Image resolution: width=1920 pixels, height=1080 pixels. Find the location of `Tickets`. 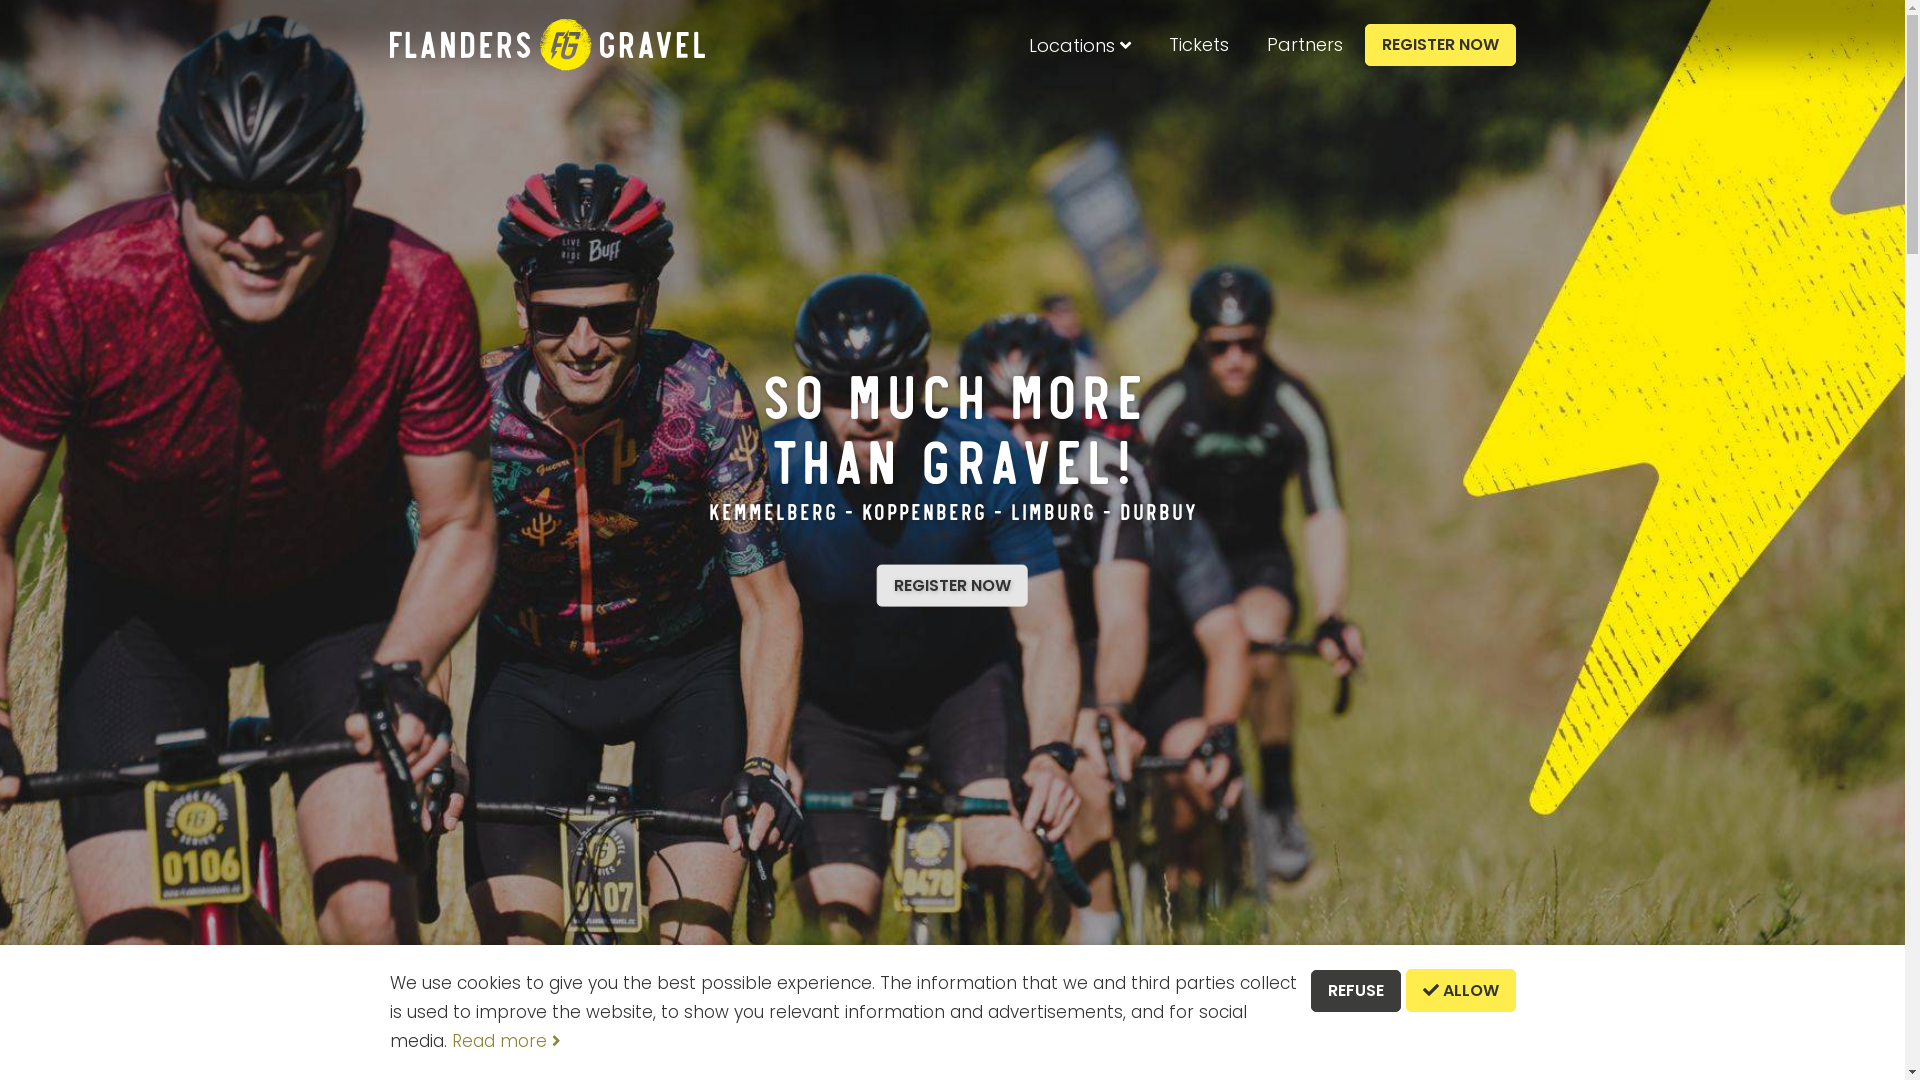

Tickets is located at coordinates (1198, 45).